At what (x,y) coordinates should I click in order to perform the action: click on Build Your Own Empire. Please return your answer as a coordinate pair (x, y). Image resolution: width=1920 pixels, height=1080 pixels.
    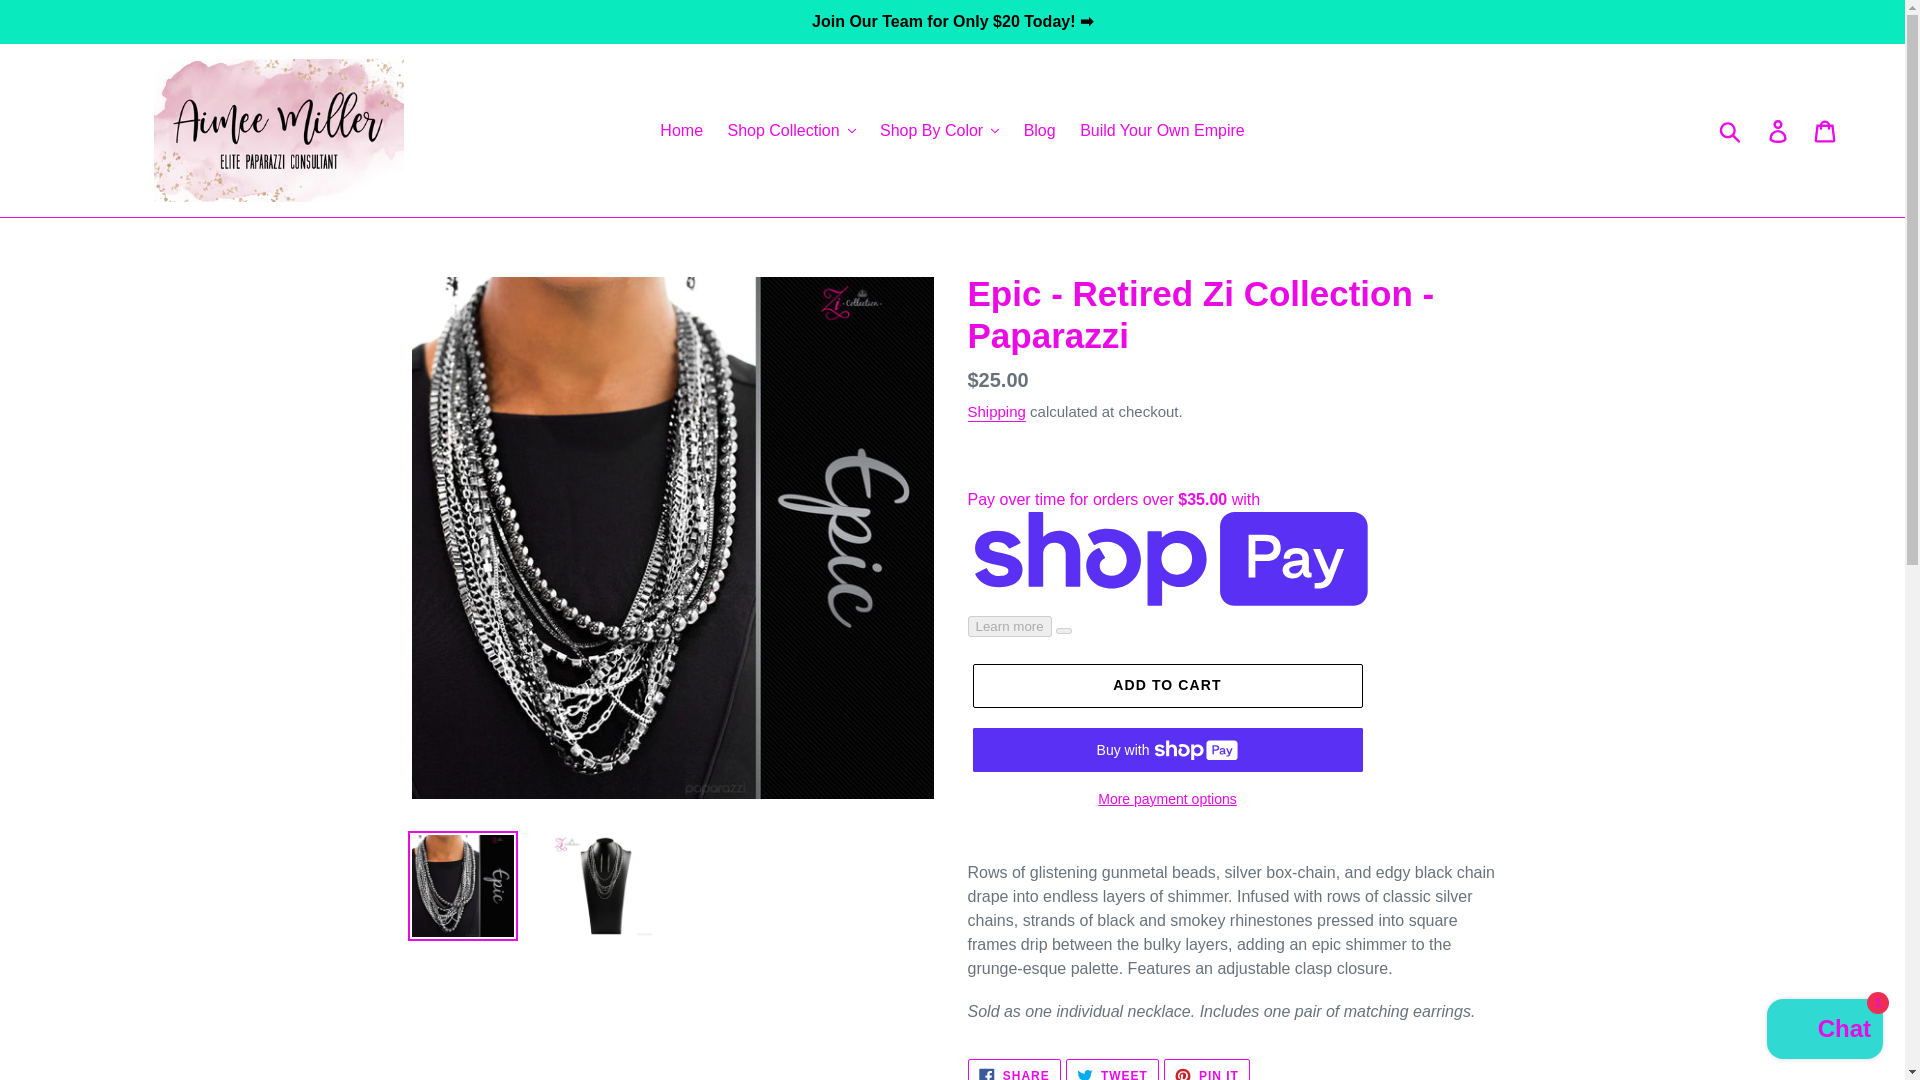
    Looking at the image, I should click on (1162, 130).